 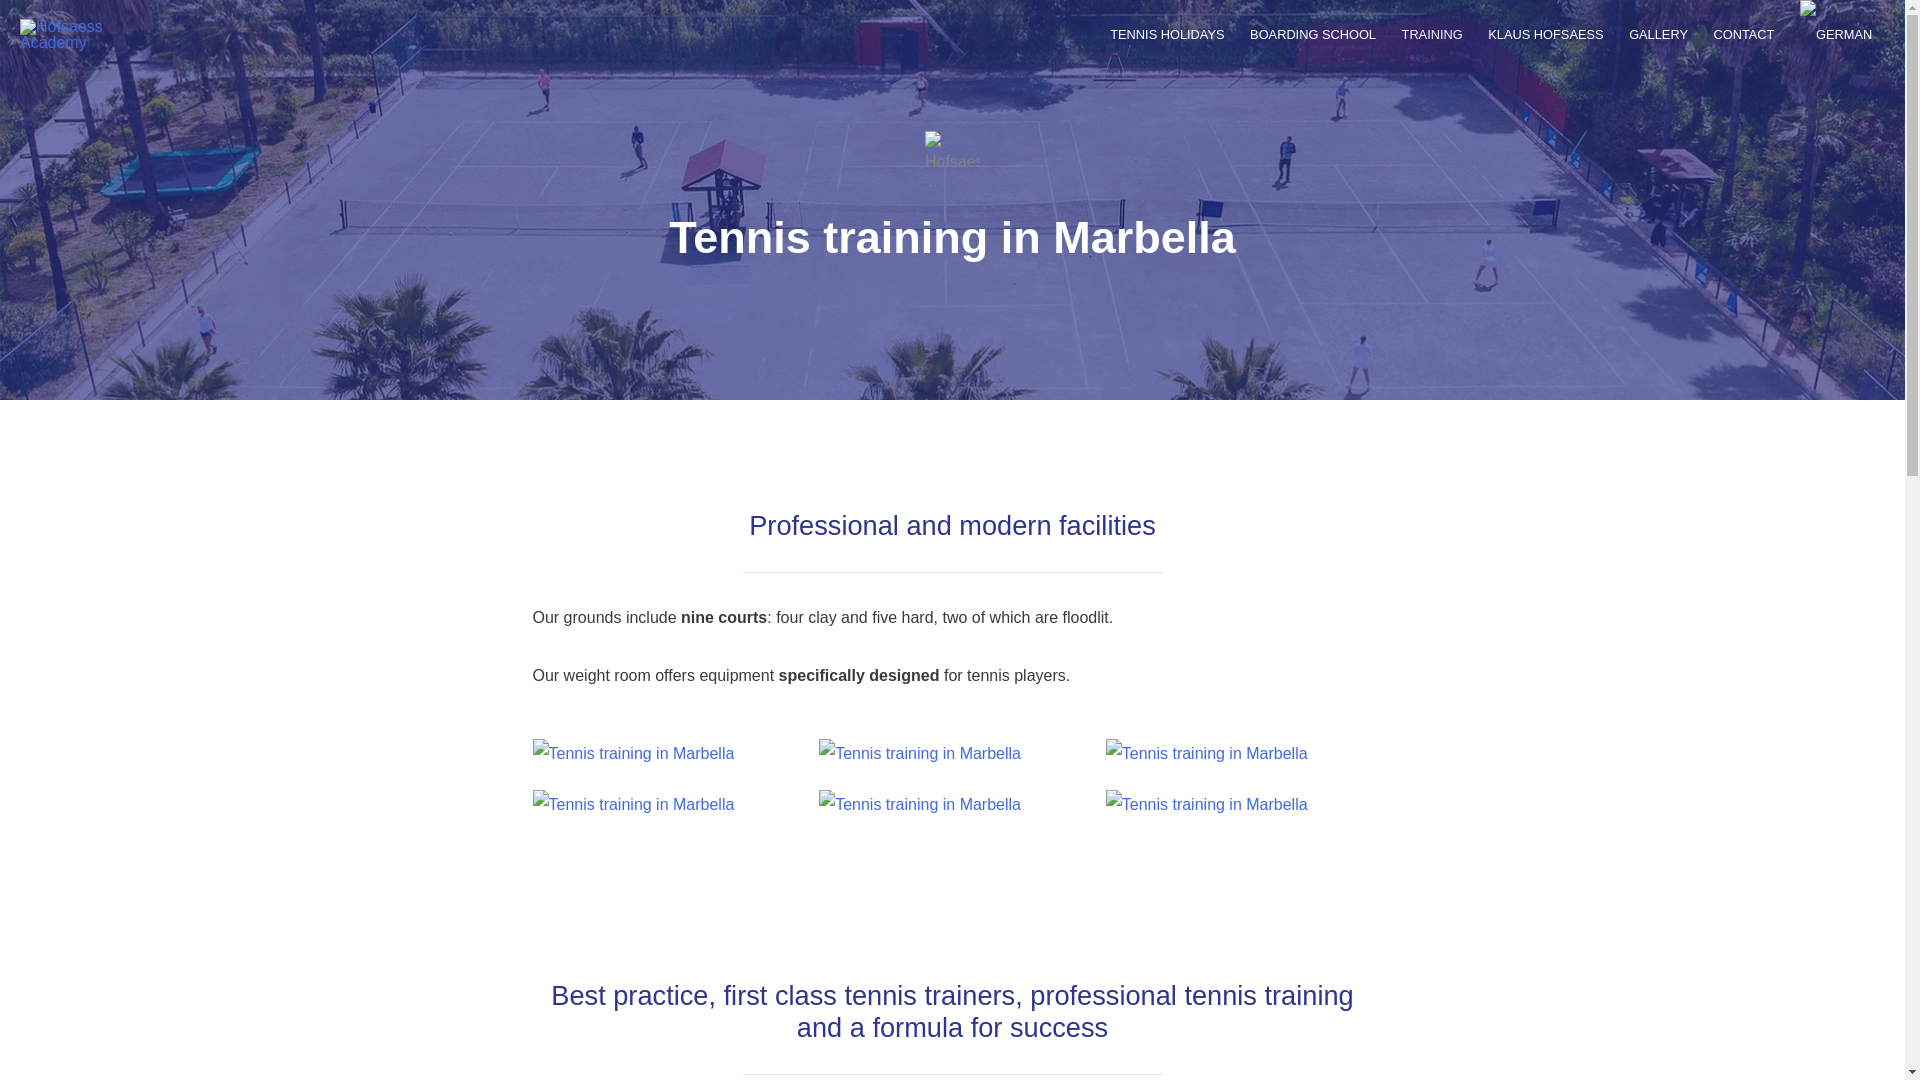 What do you see at coordinates (632, 804) in the screenshot?
I see `Tennis training 5` at bounding box center [632, 804].